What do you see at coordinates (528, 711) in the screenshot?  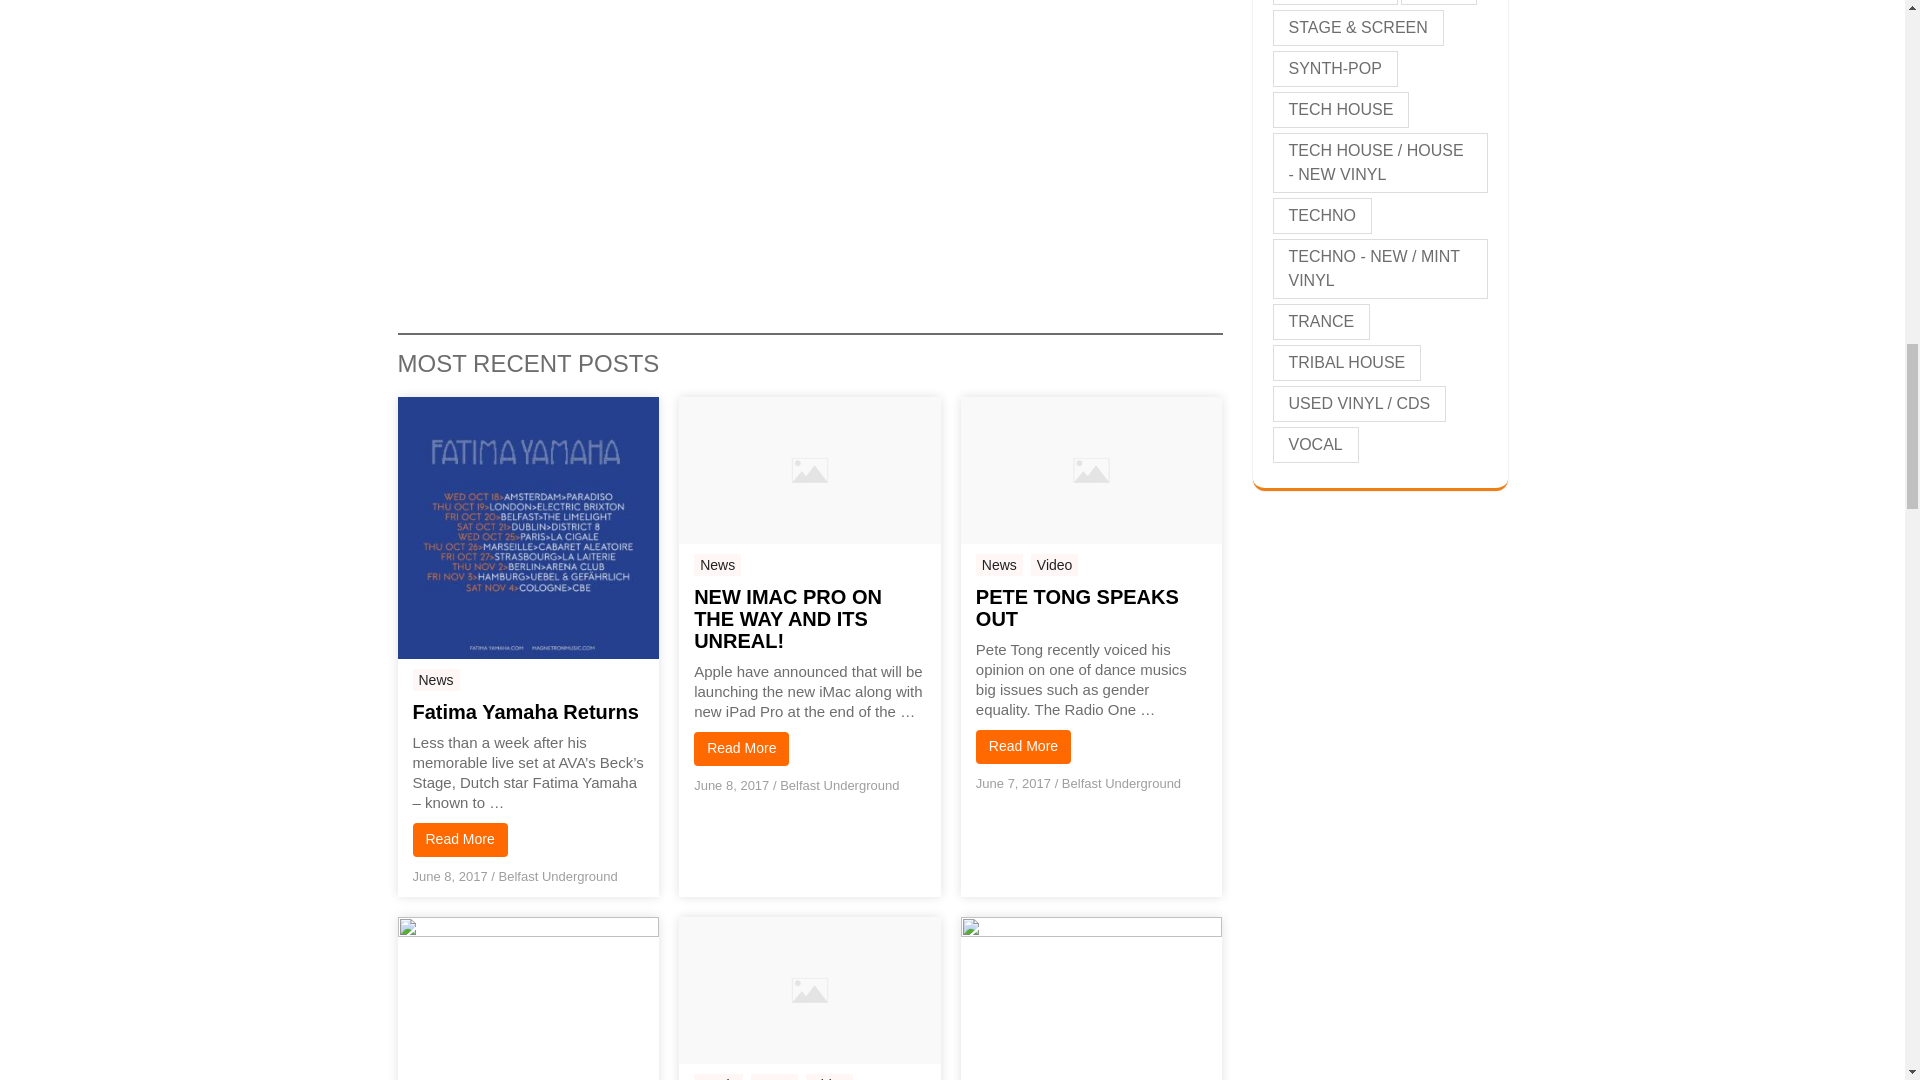 I see `Fatima Yamaha Returns` at bounding box center [528, 711].